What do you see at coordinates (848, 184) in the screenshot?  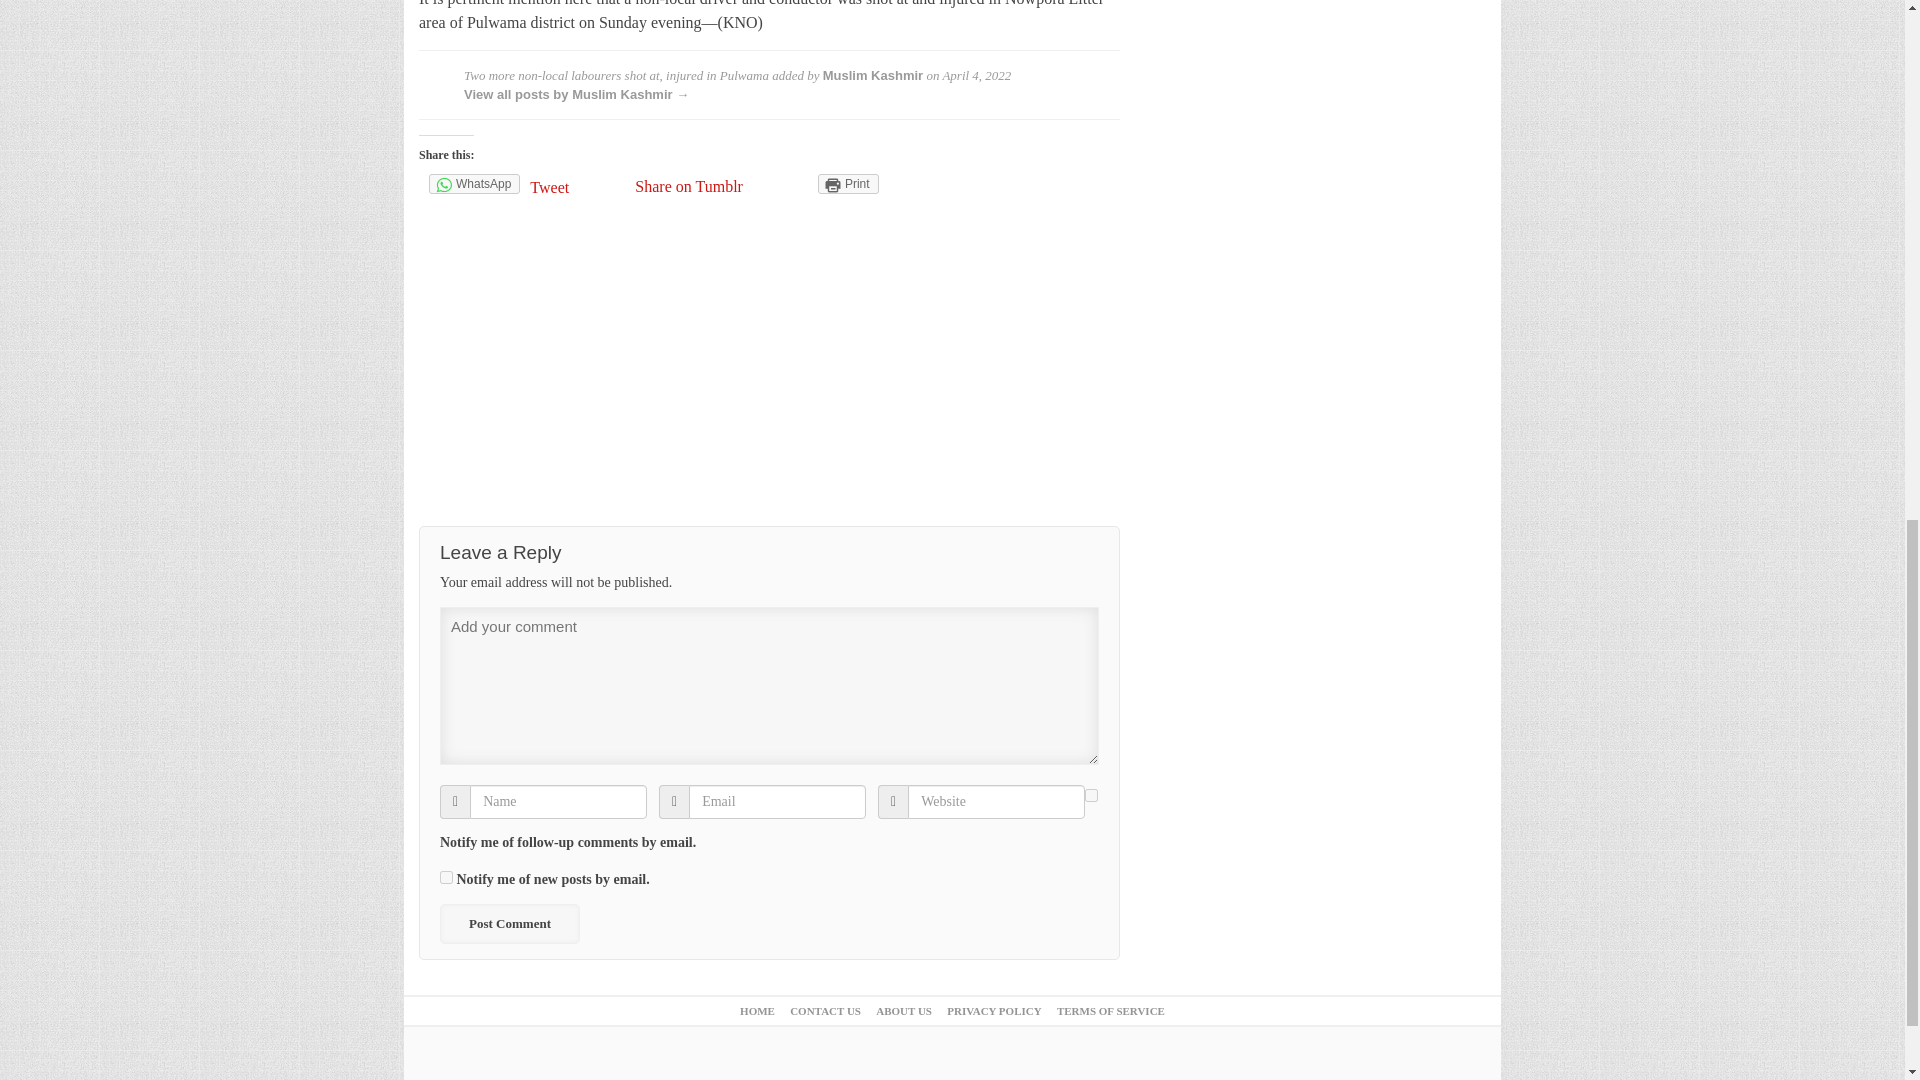 I see `Click to print` at bounding box center [848, 184].